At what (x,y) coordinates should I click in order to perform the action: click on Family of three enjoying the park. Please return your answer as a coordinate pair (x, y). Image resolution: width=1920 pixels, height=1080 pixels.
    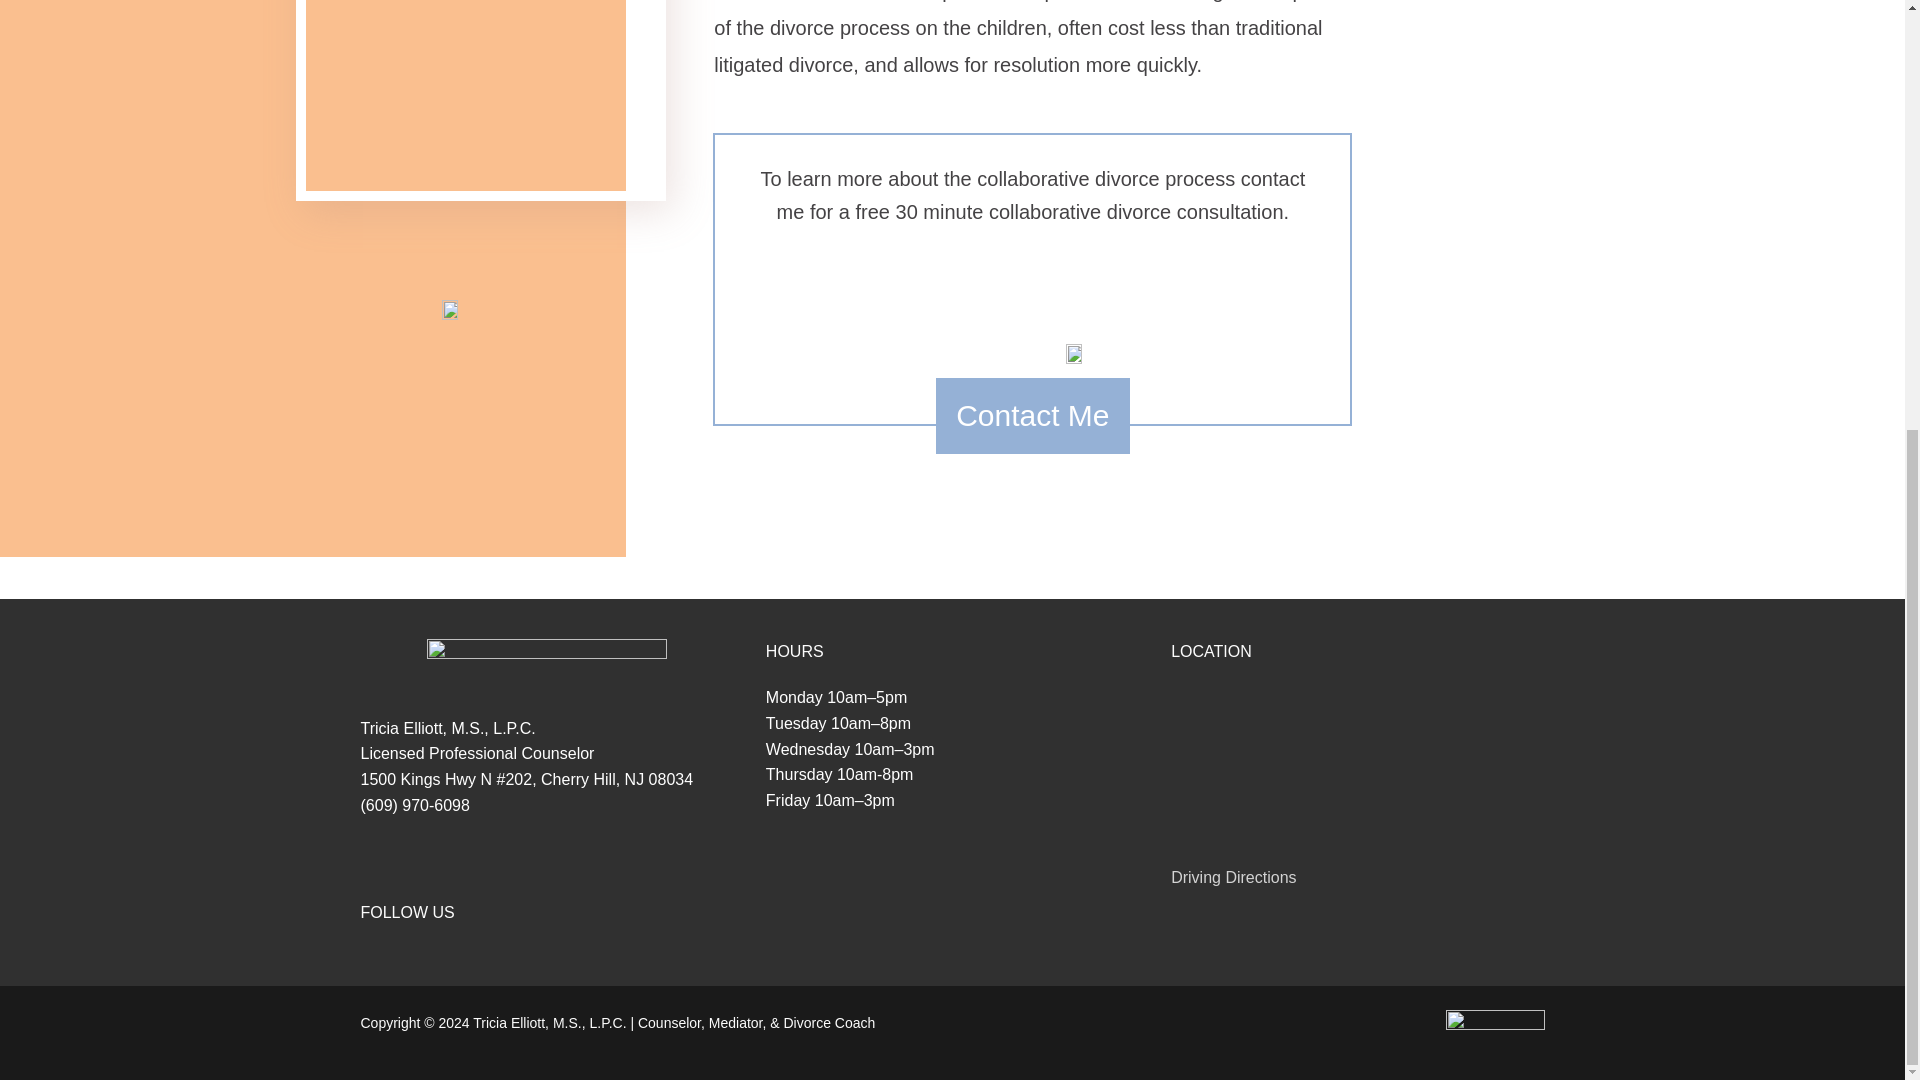
    Looking at the image, I should click on (480, 96).